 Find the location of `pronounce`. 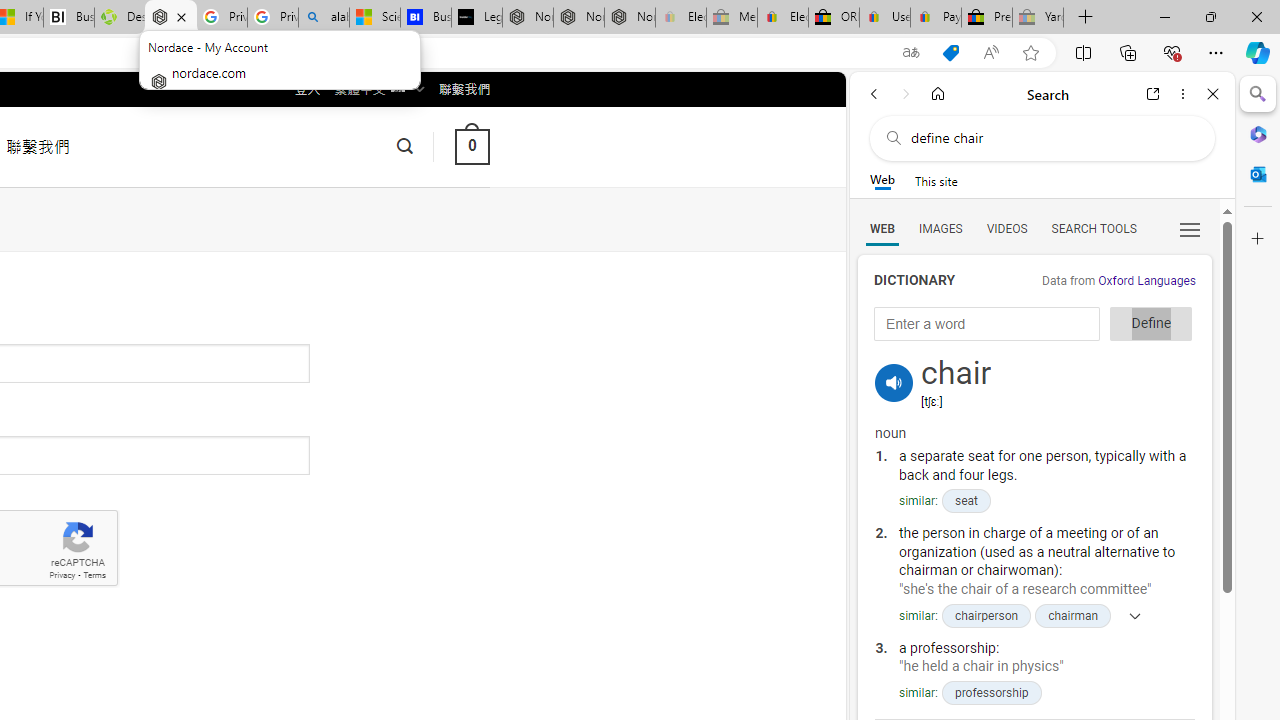

pronounce is located at coordinates (894, 382).